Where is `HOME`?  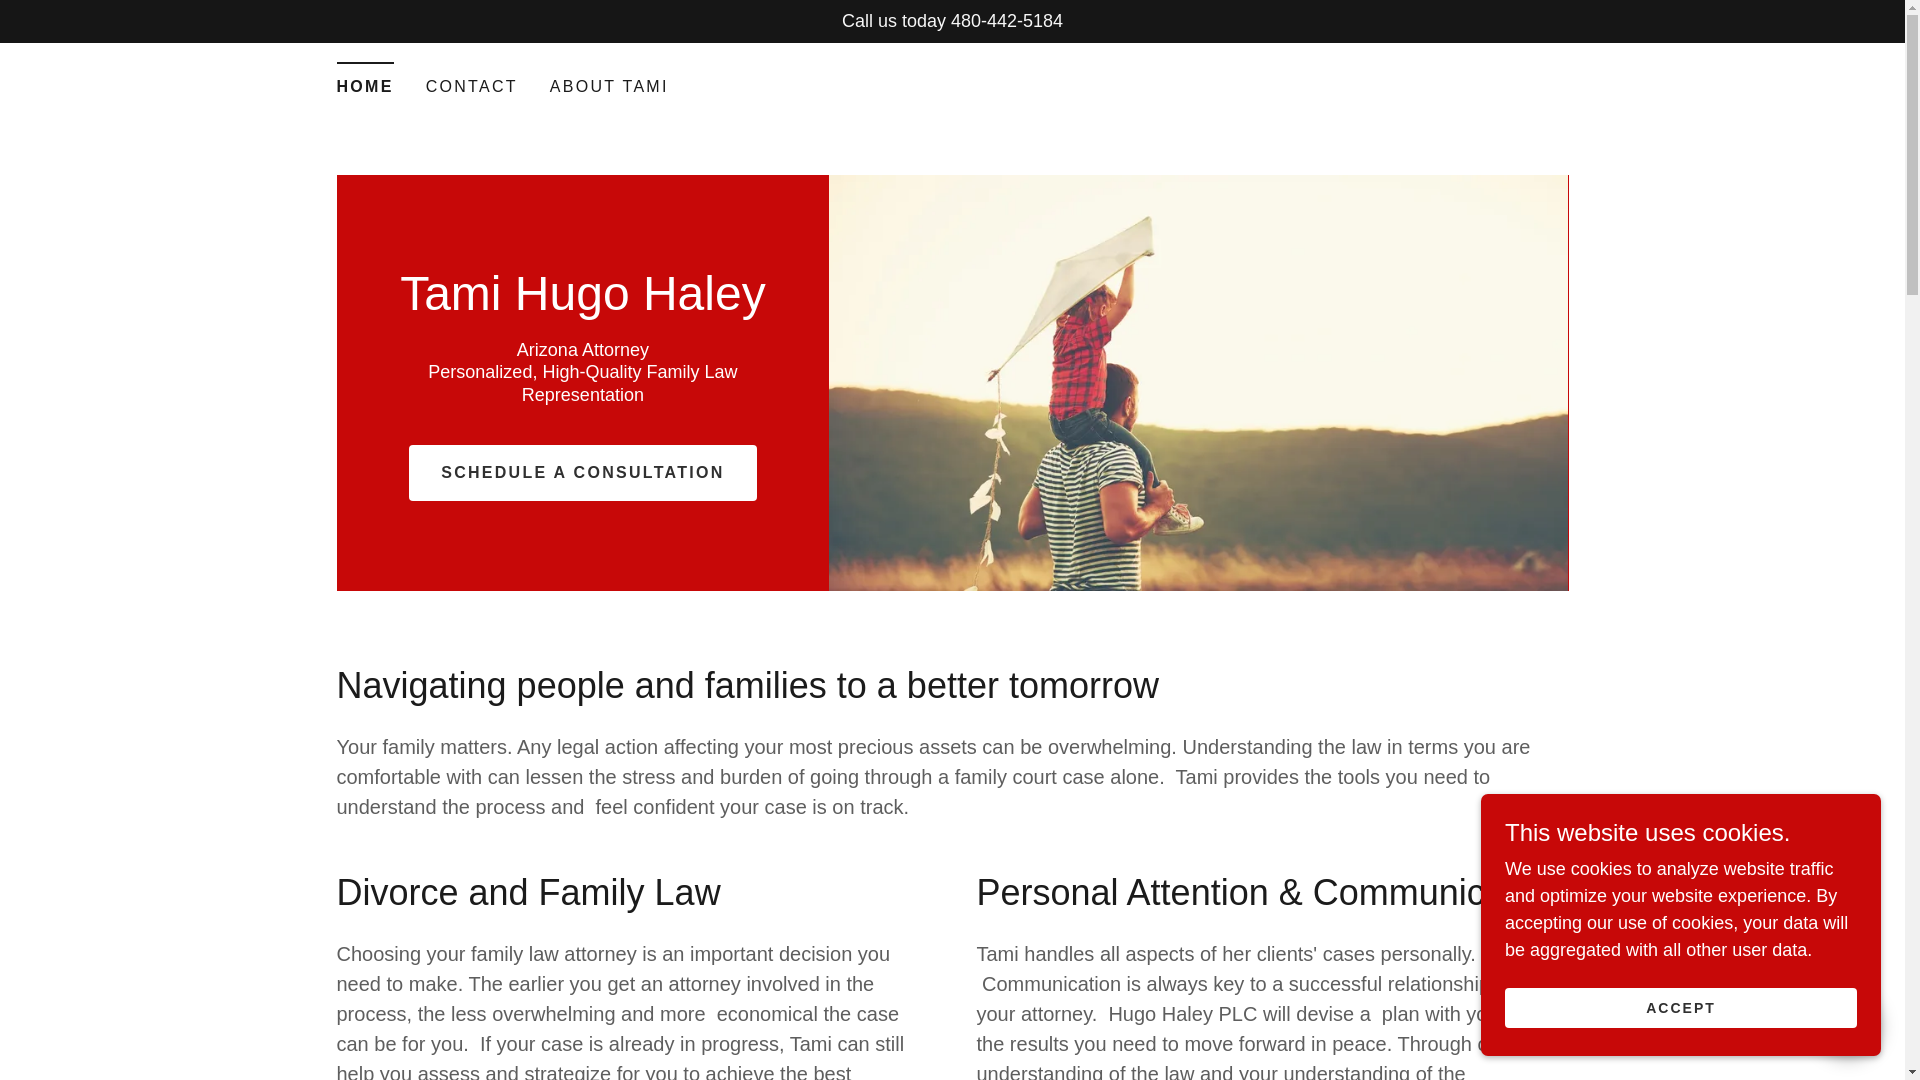
HOME is located at coordinates (364, 80).